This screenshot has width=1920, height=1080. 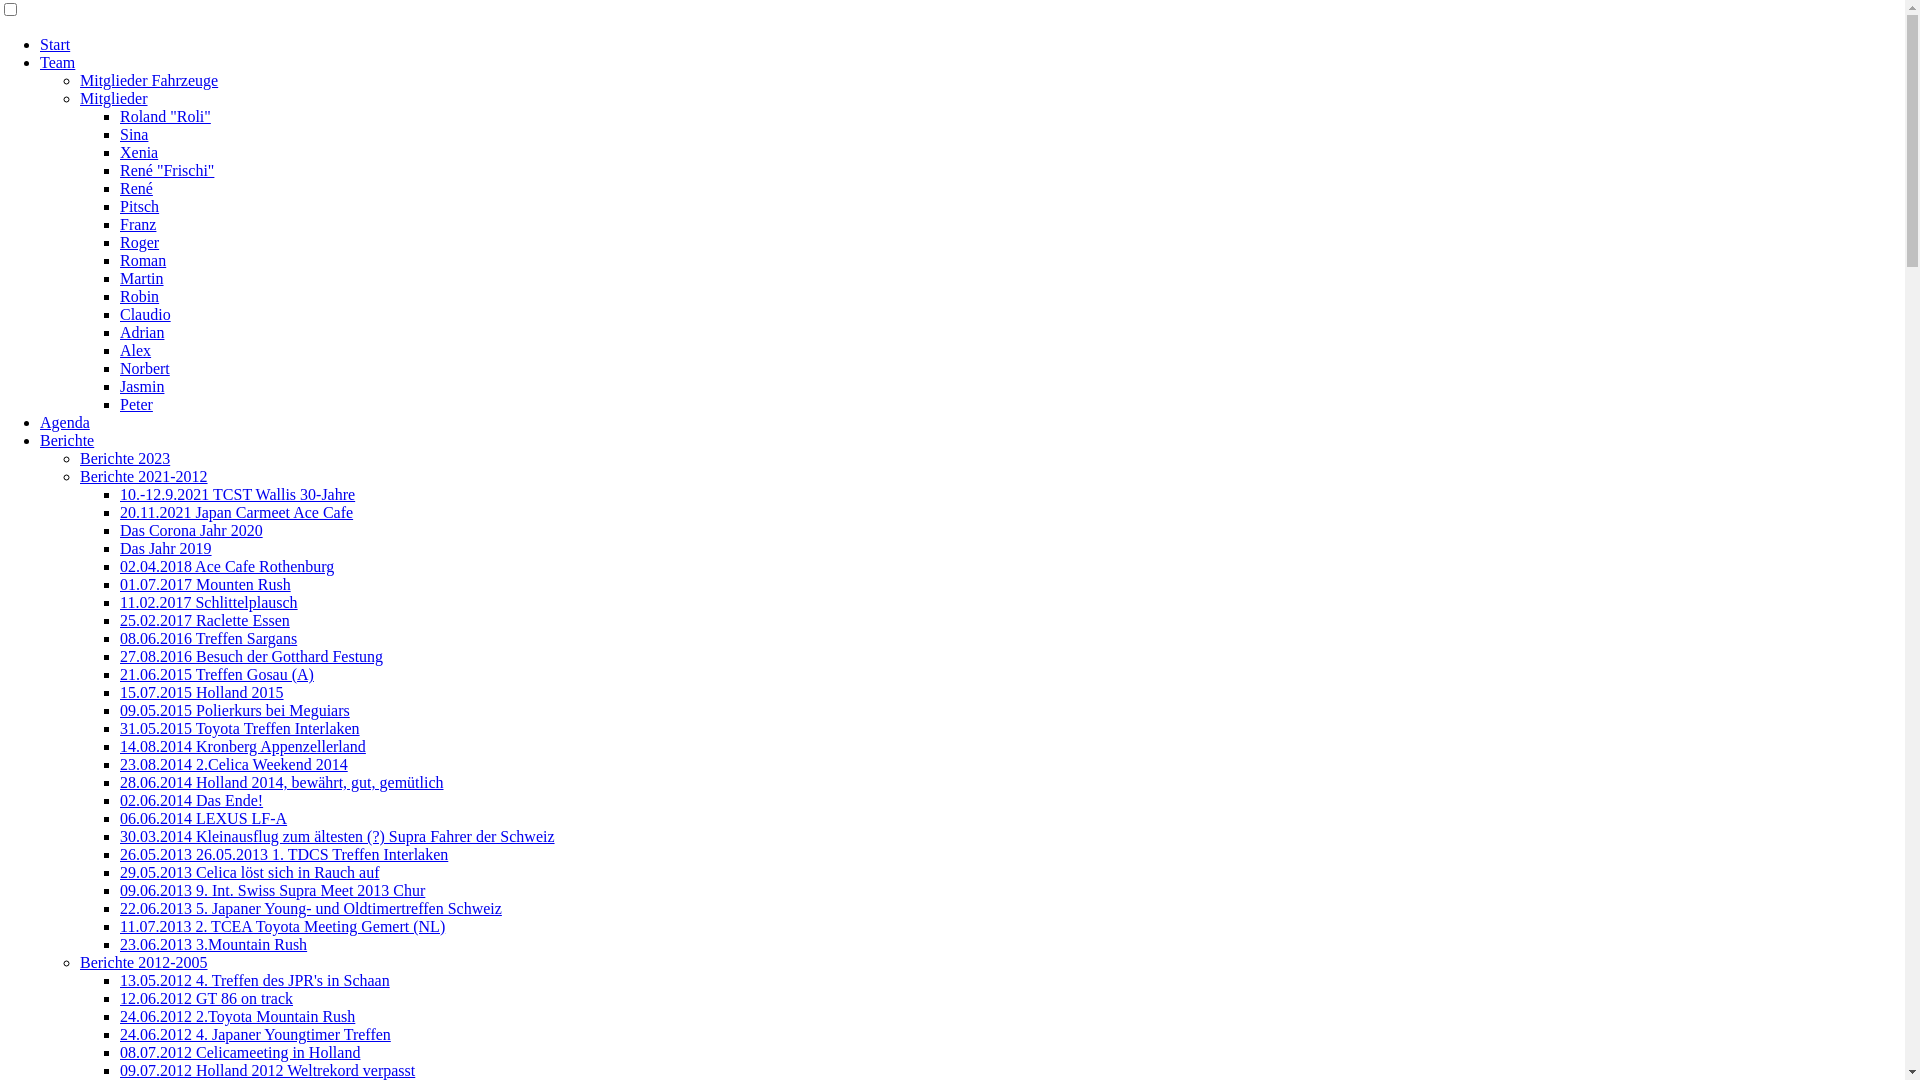 What do you see at coordinates (144, 476) in the screenshot?
I see `Berichte 2021-2012` at bounding box center [144, 476].